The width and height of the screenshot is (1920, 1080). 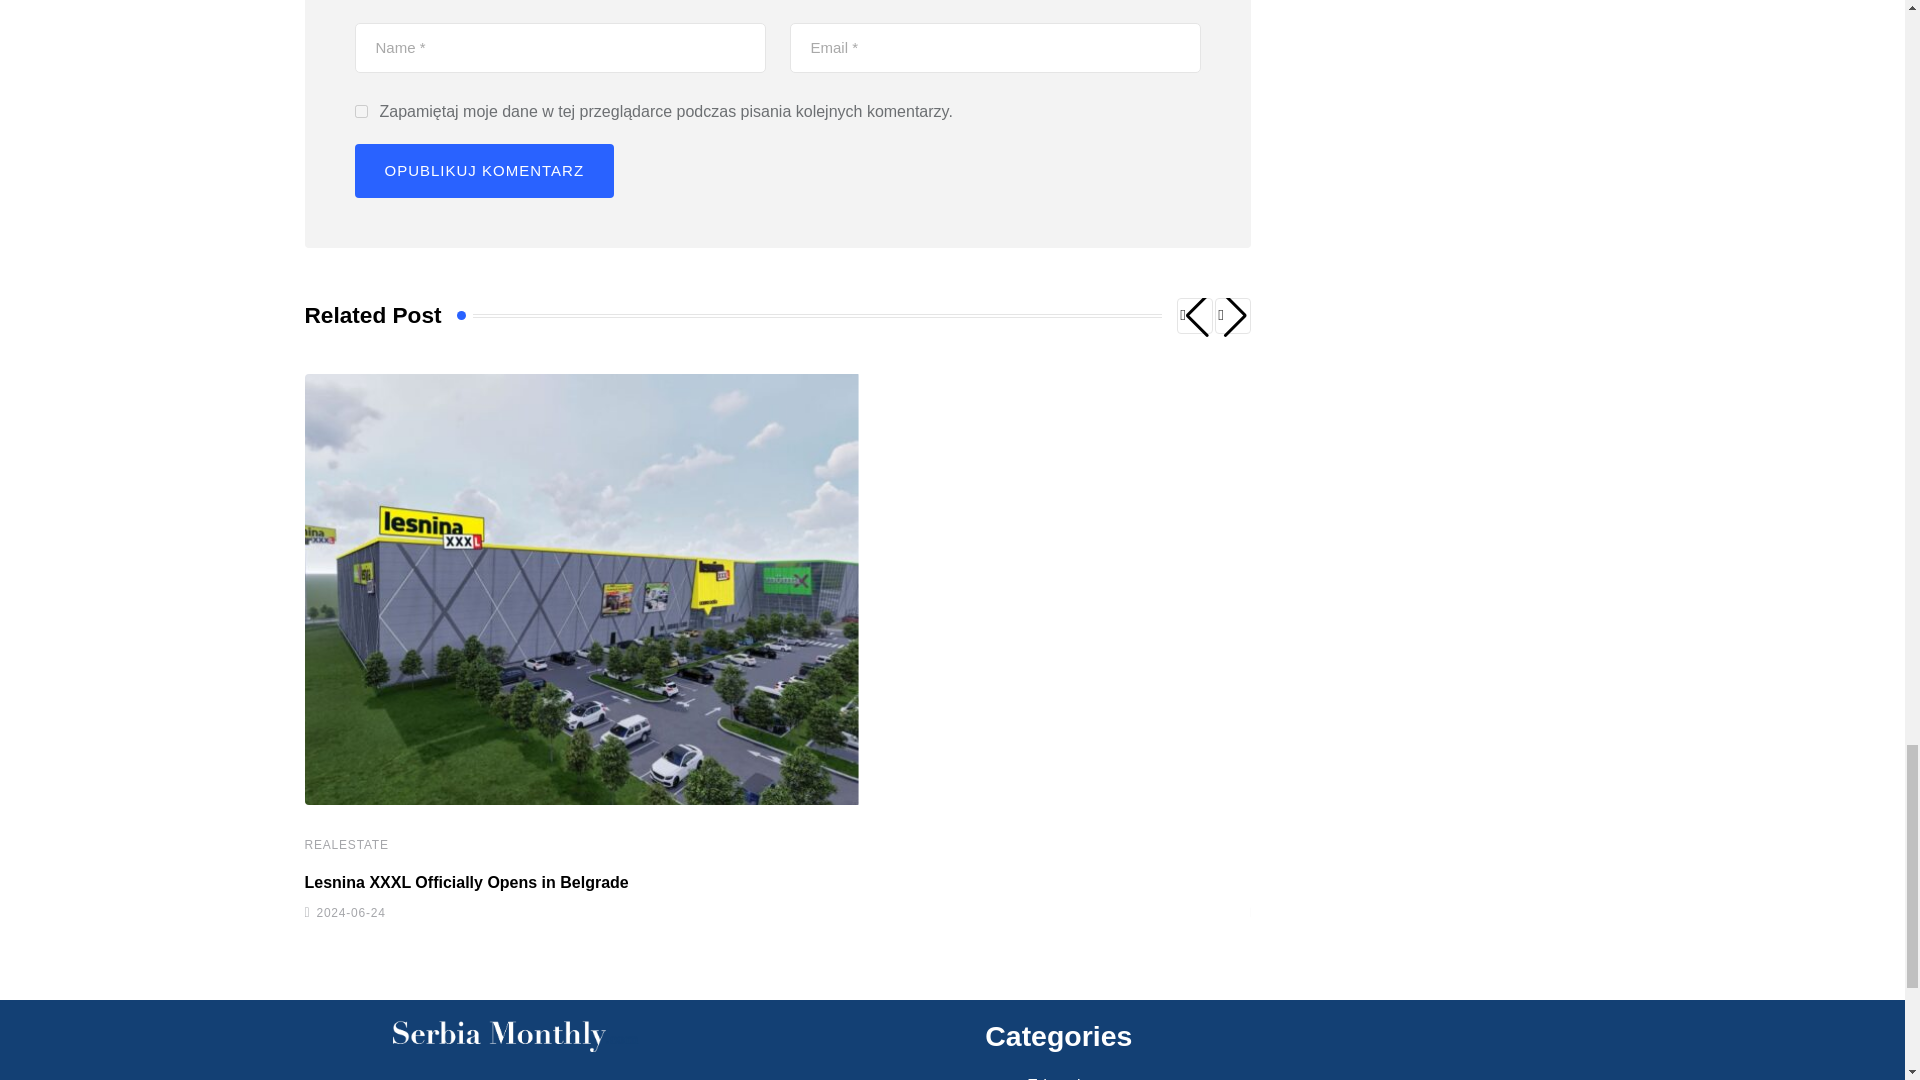 What do you see at coordinates (345, 845) in the screenshot?
I see `REALESTATE` at bounding box center [345, 845].